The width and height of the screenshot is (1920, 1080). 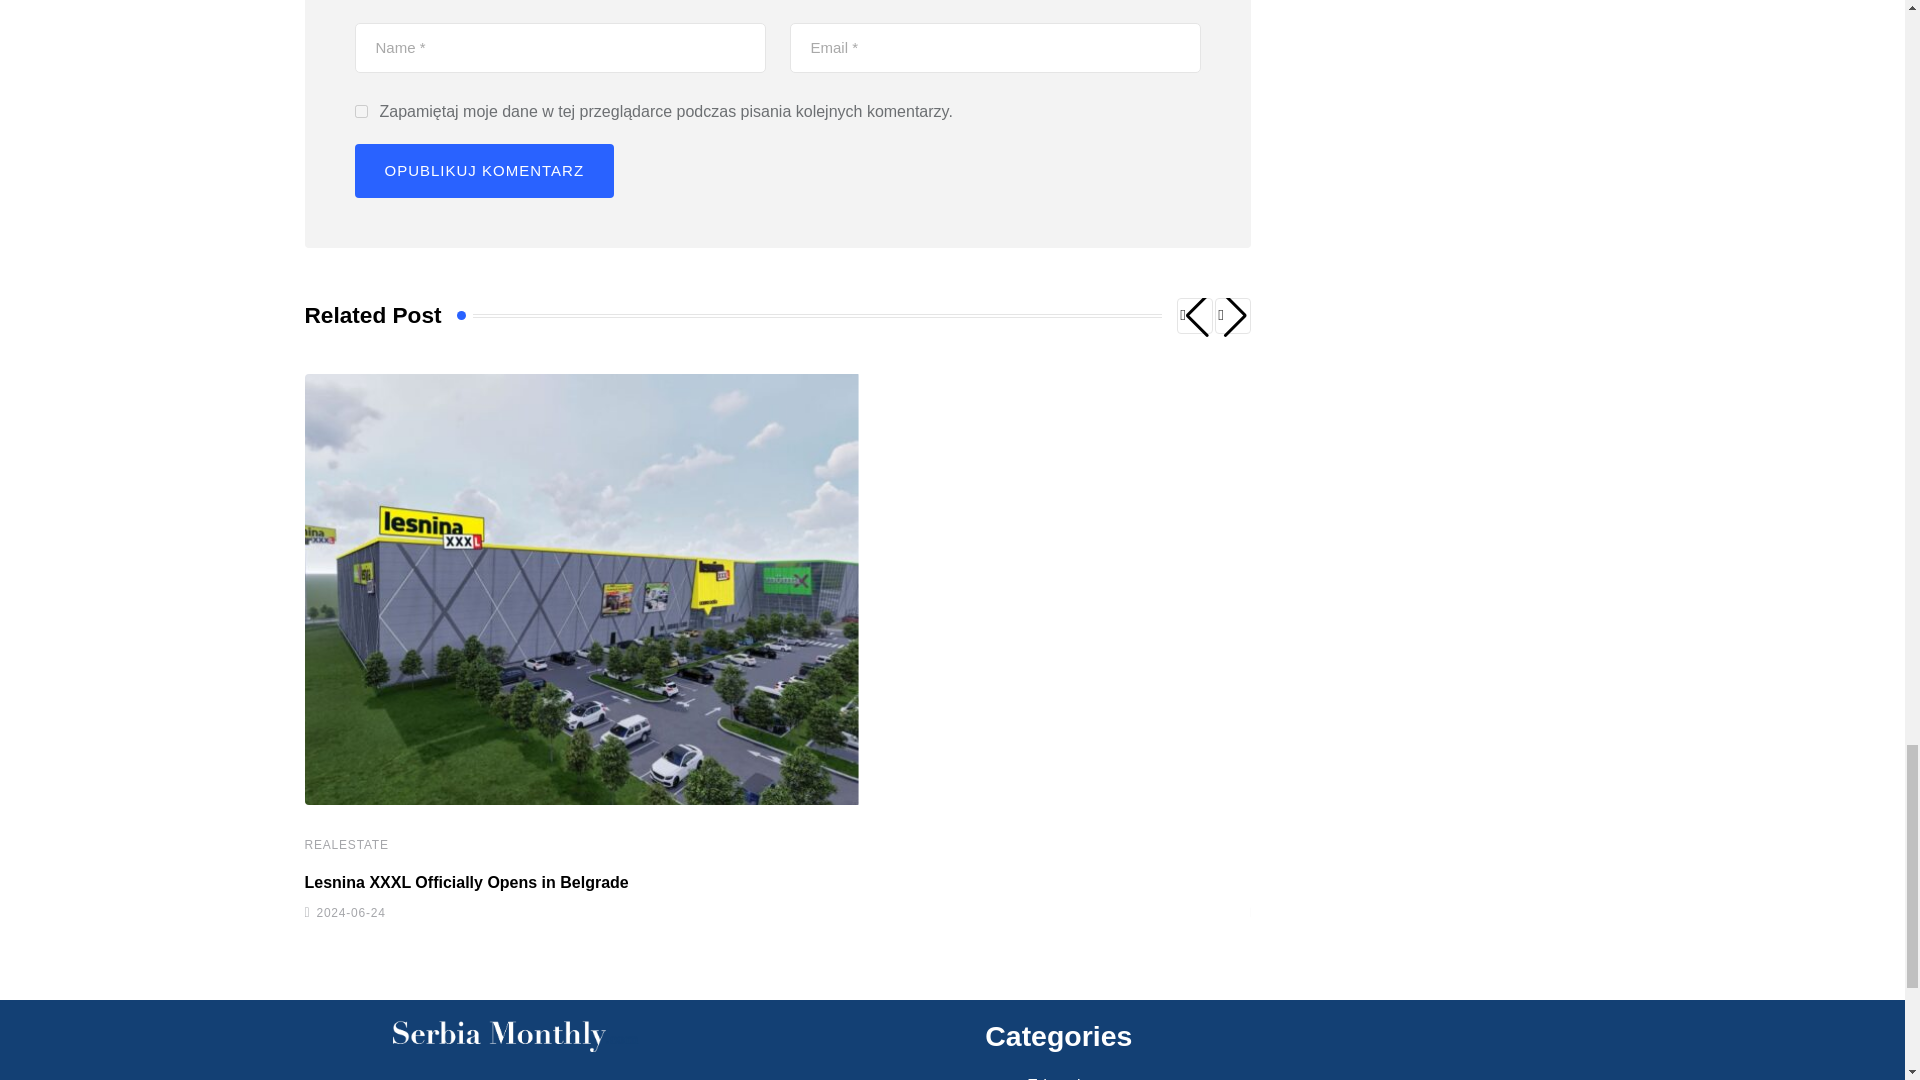 What do you see at coordinates (345, 845) in the screenshot?
I see `REALESTATE` at bounding box center [345, 845].